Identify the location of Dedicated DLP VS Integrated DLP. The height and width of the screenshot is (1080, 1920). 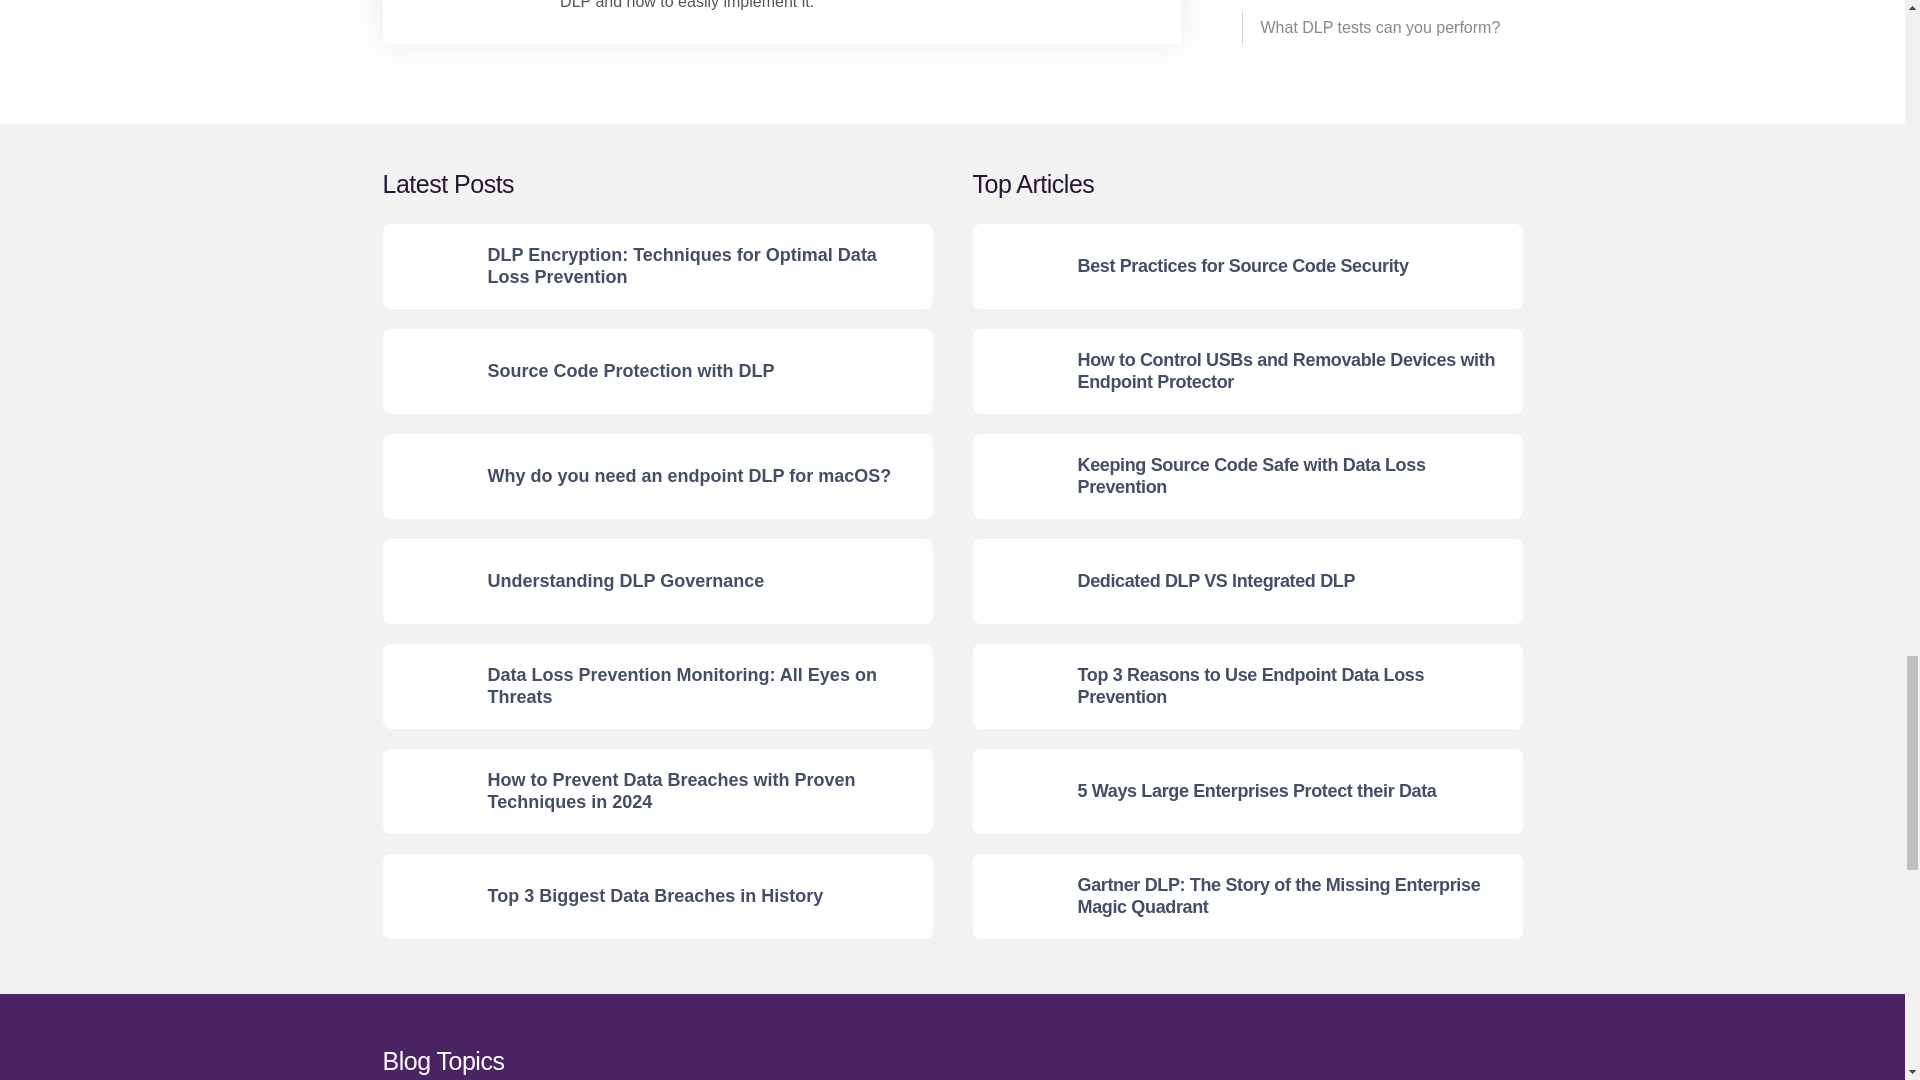
(1014, 581).